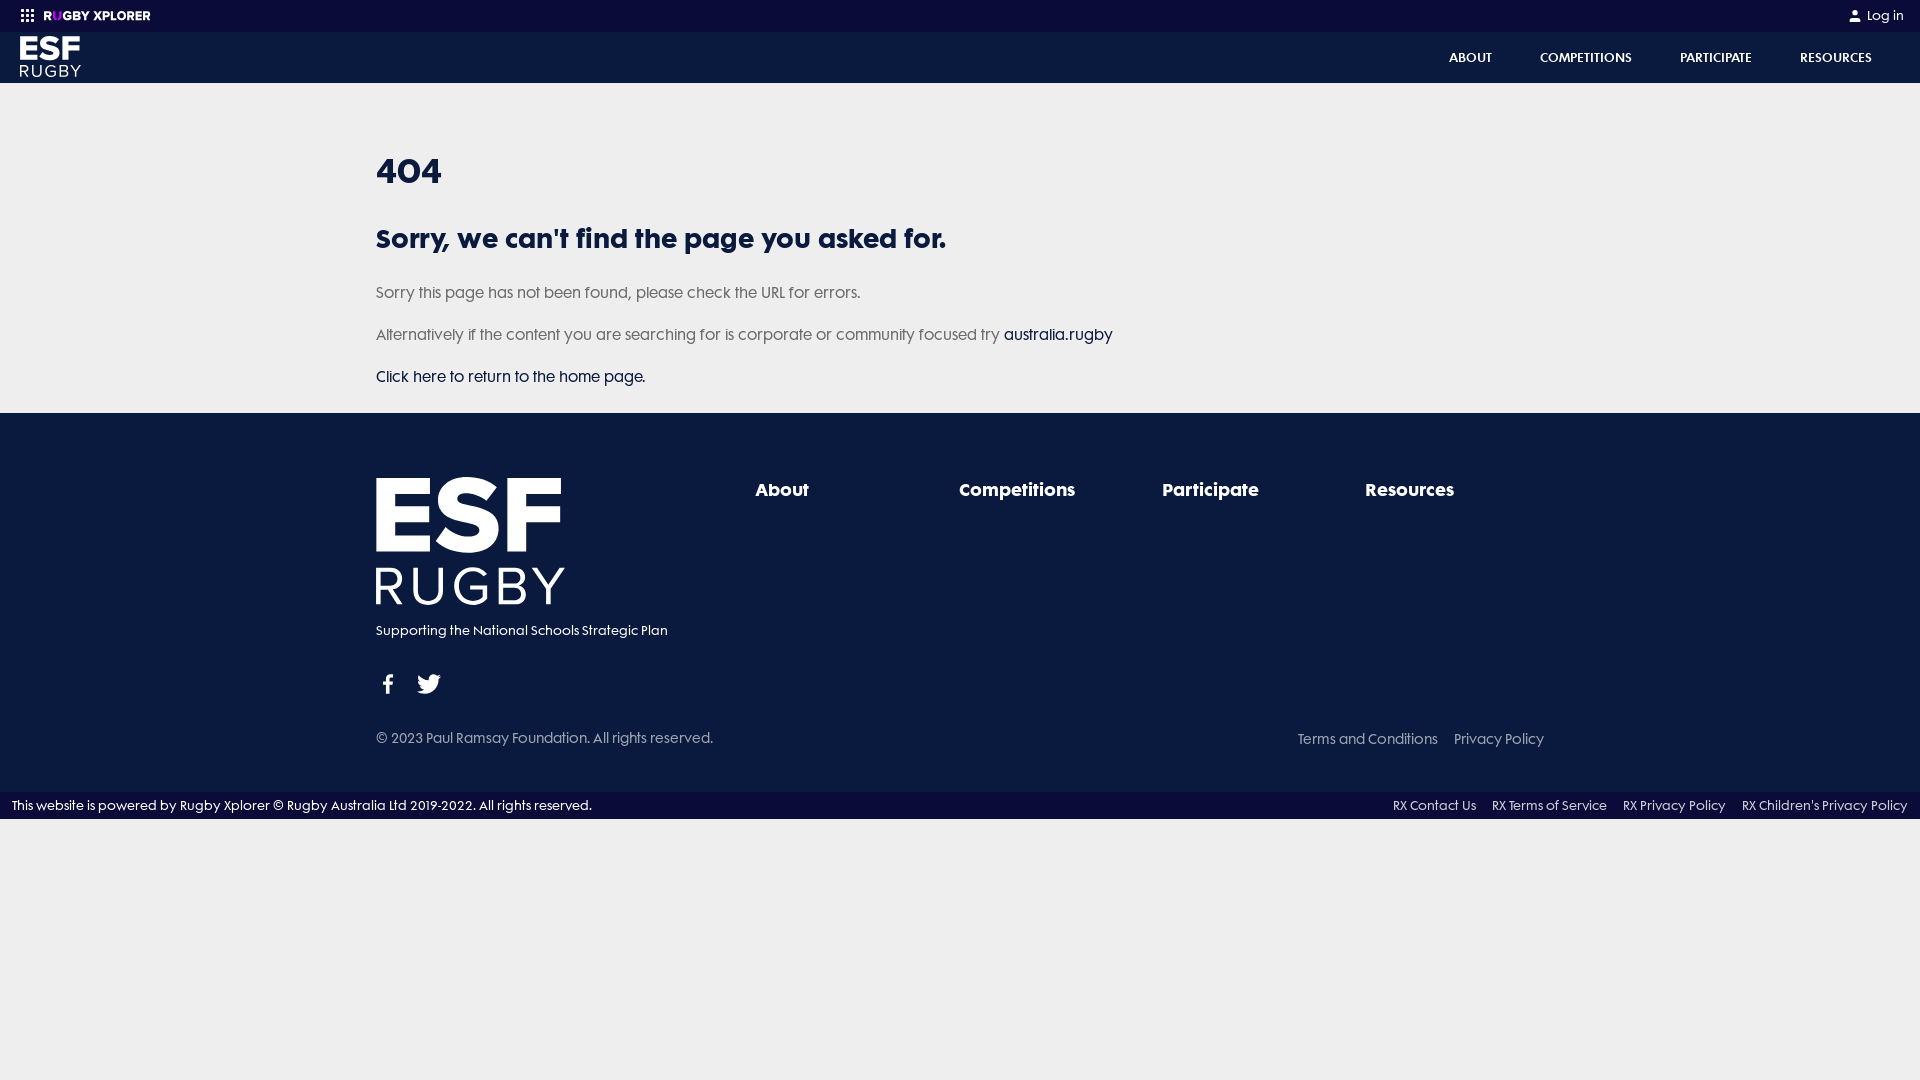  I want to click on COMPETITIONS, so click(1586, 58).